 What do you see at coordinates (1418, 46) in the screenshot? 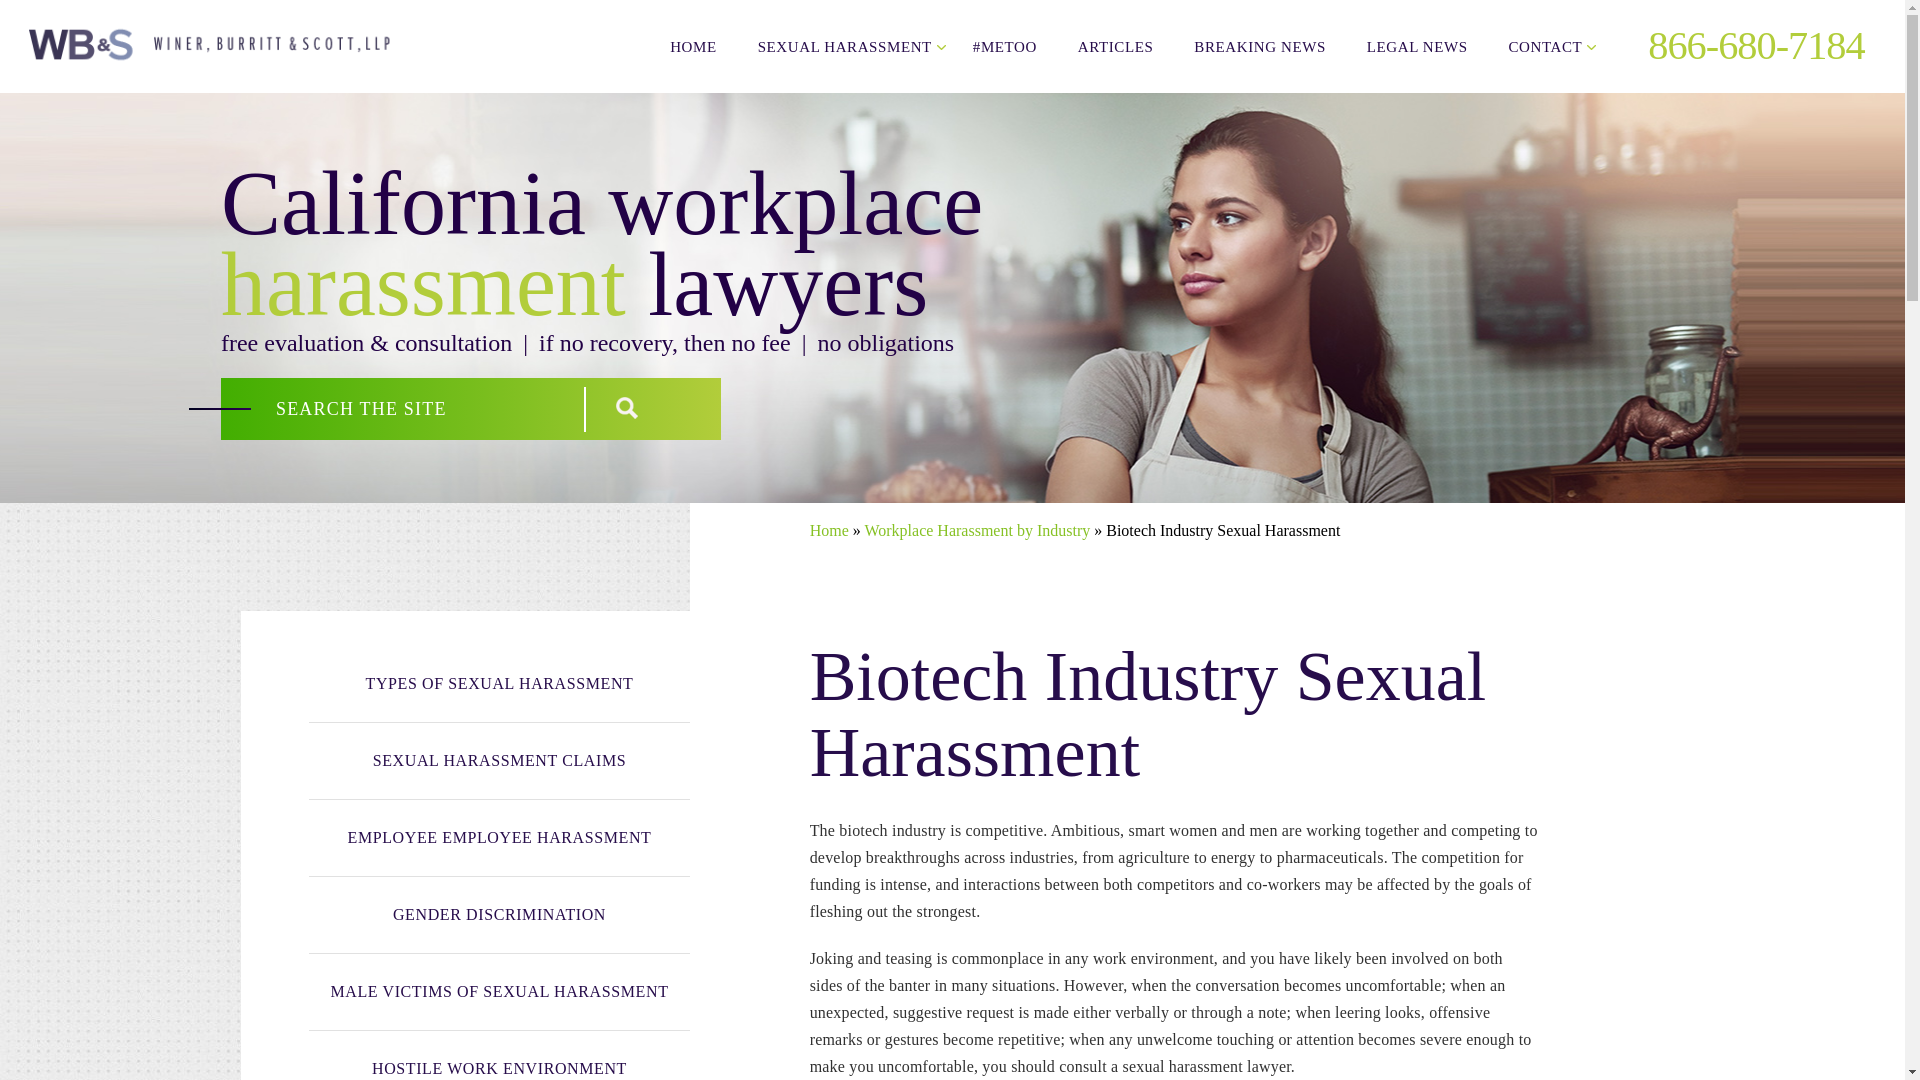
I see `LEGAL NEWS` at bounding box center [1418, 46].